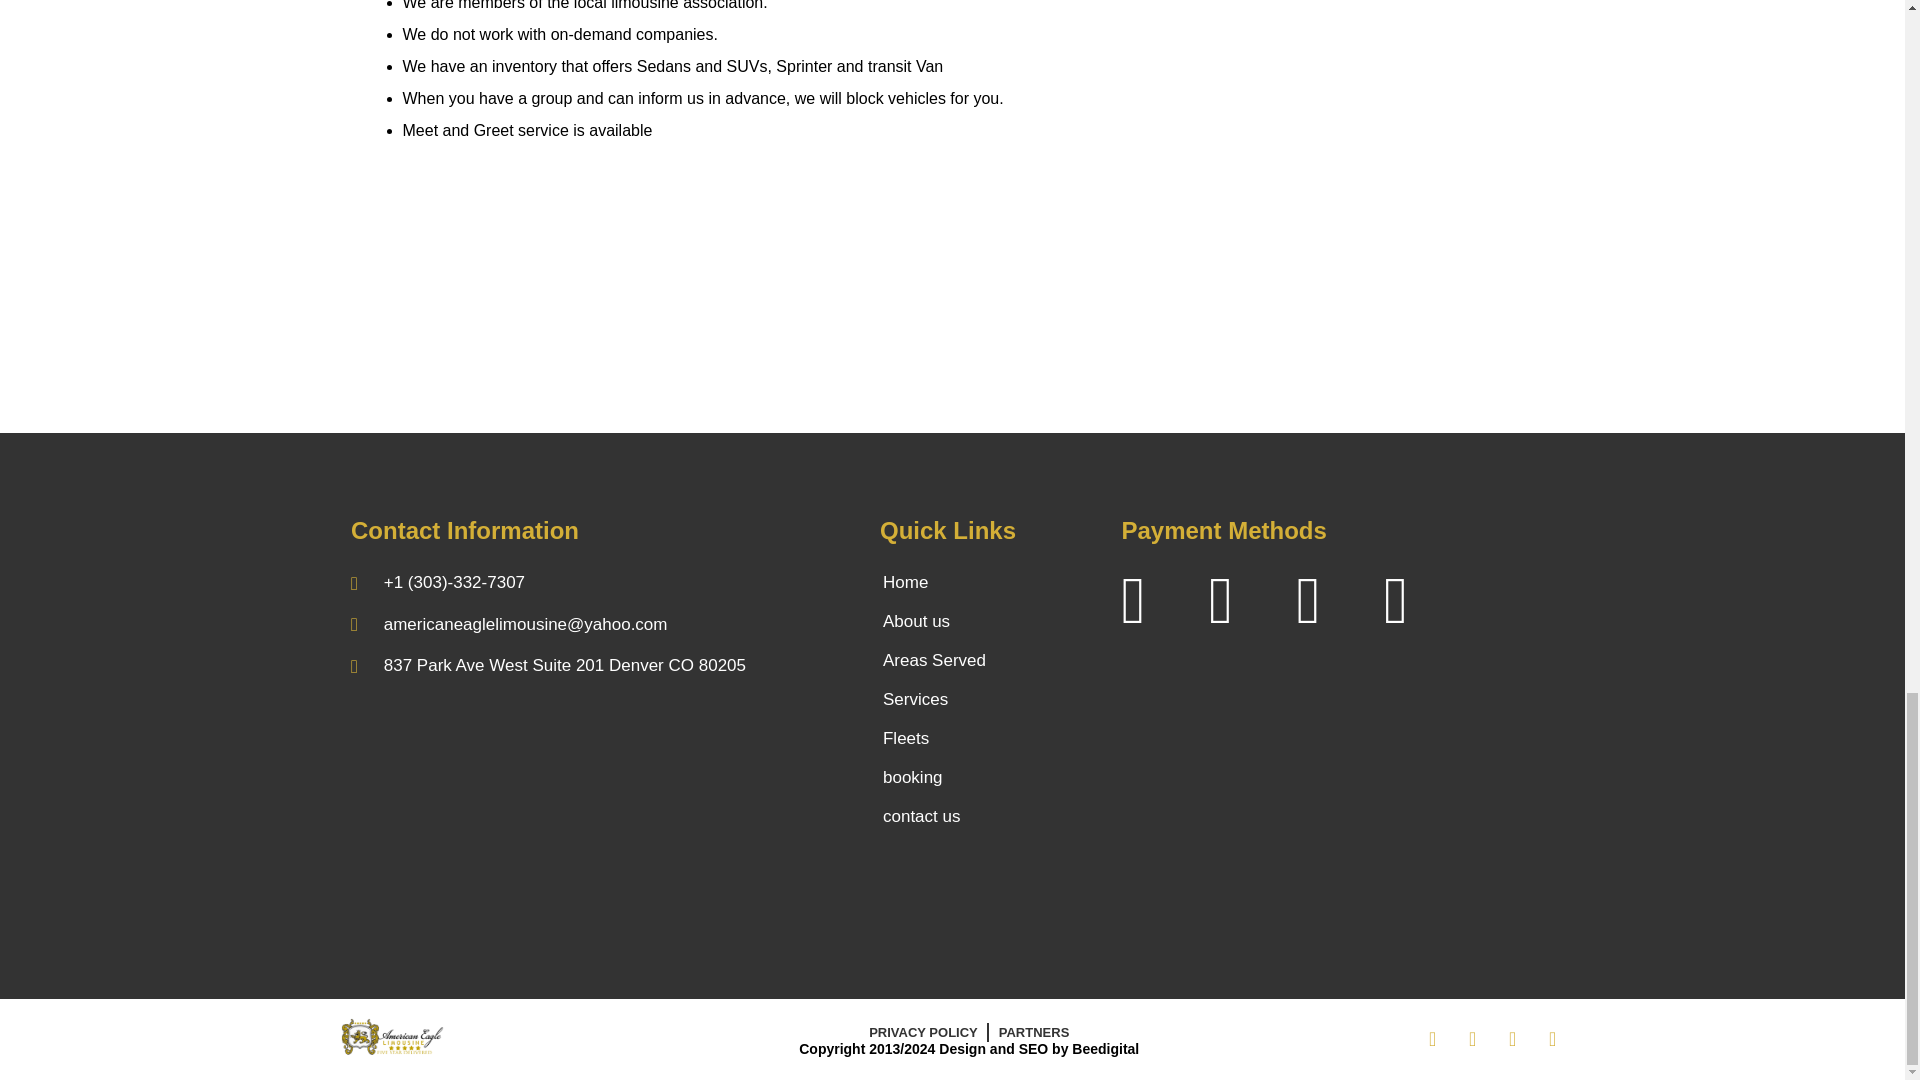  What do you see at coordinates (990, 816) in the screenshot?
I see `contact us` at bounding box center [990, 816].